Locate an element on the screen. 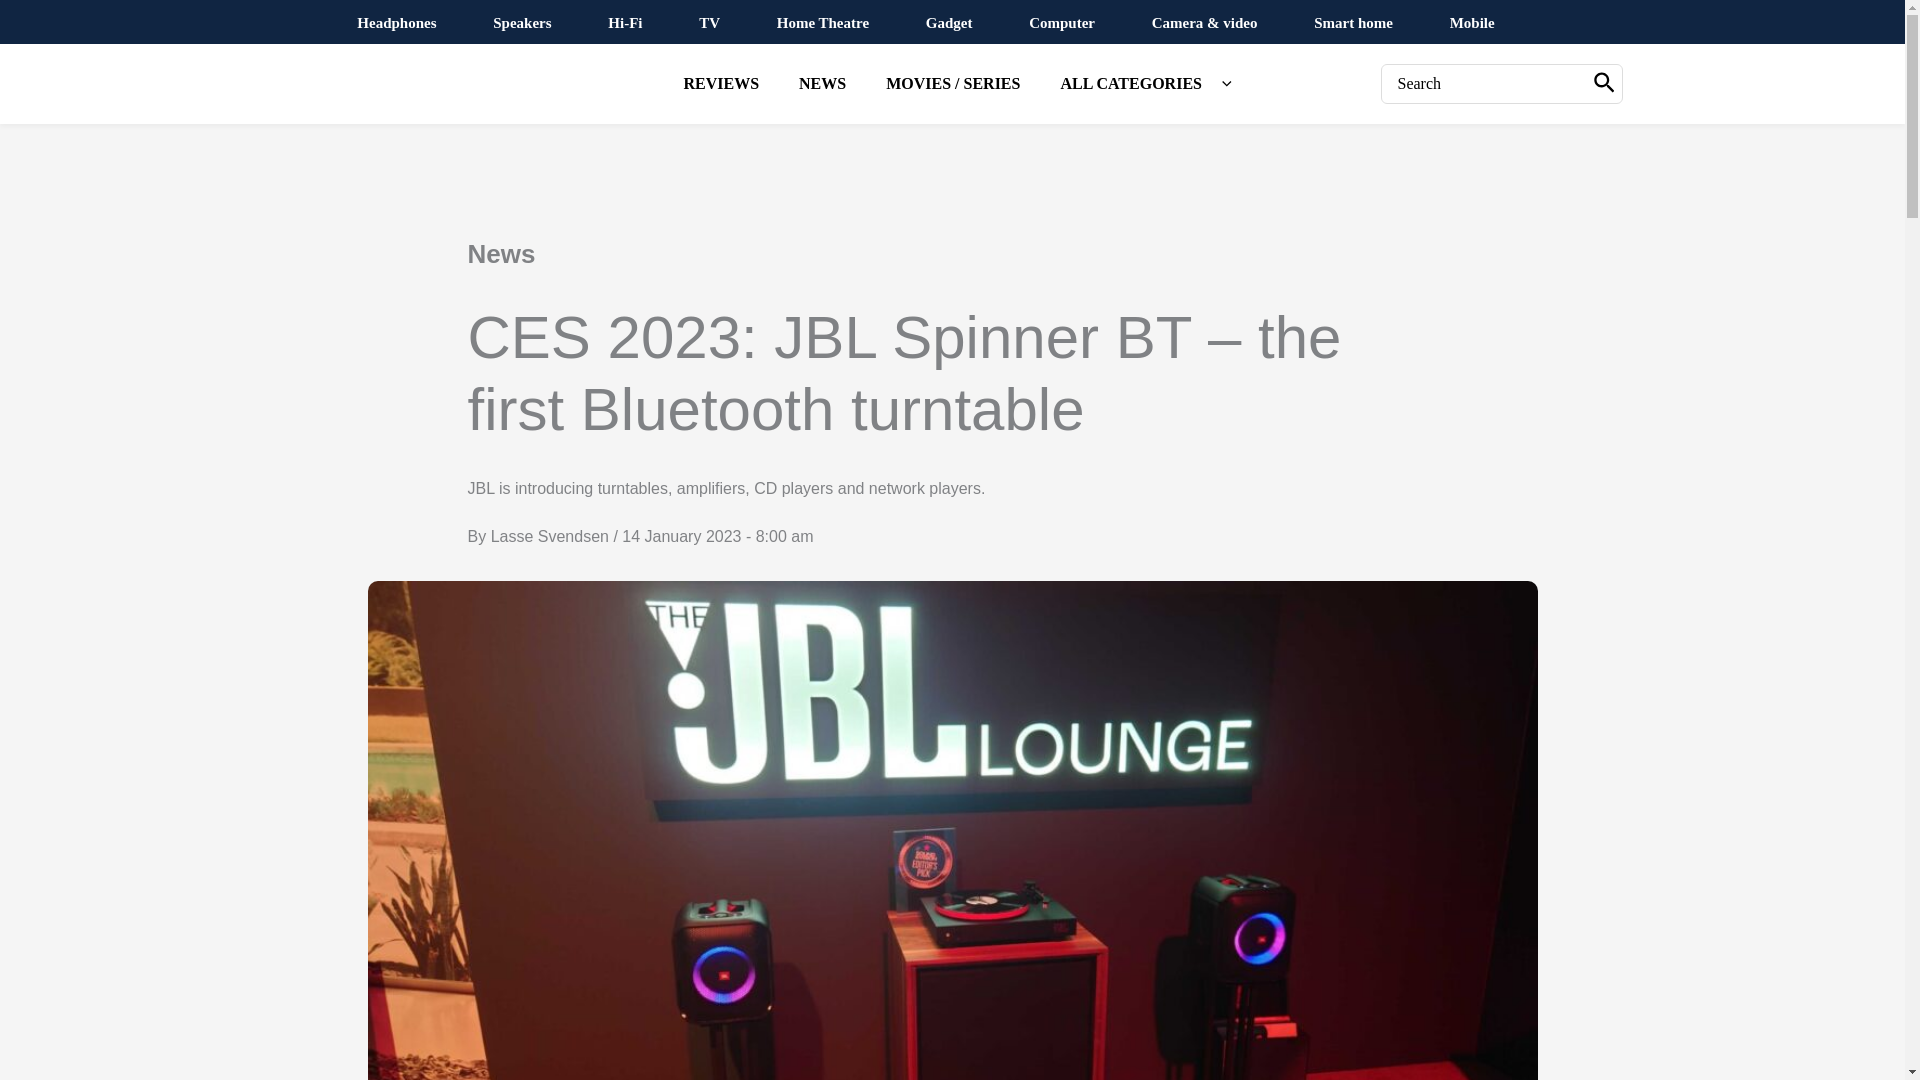  Gadget is located at coordinates (949, 23).